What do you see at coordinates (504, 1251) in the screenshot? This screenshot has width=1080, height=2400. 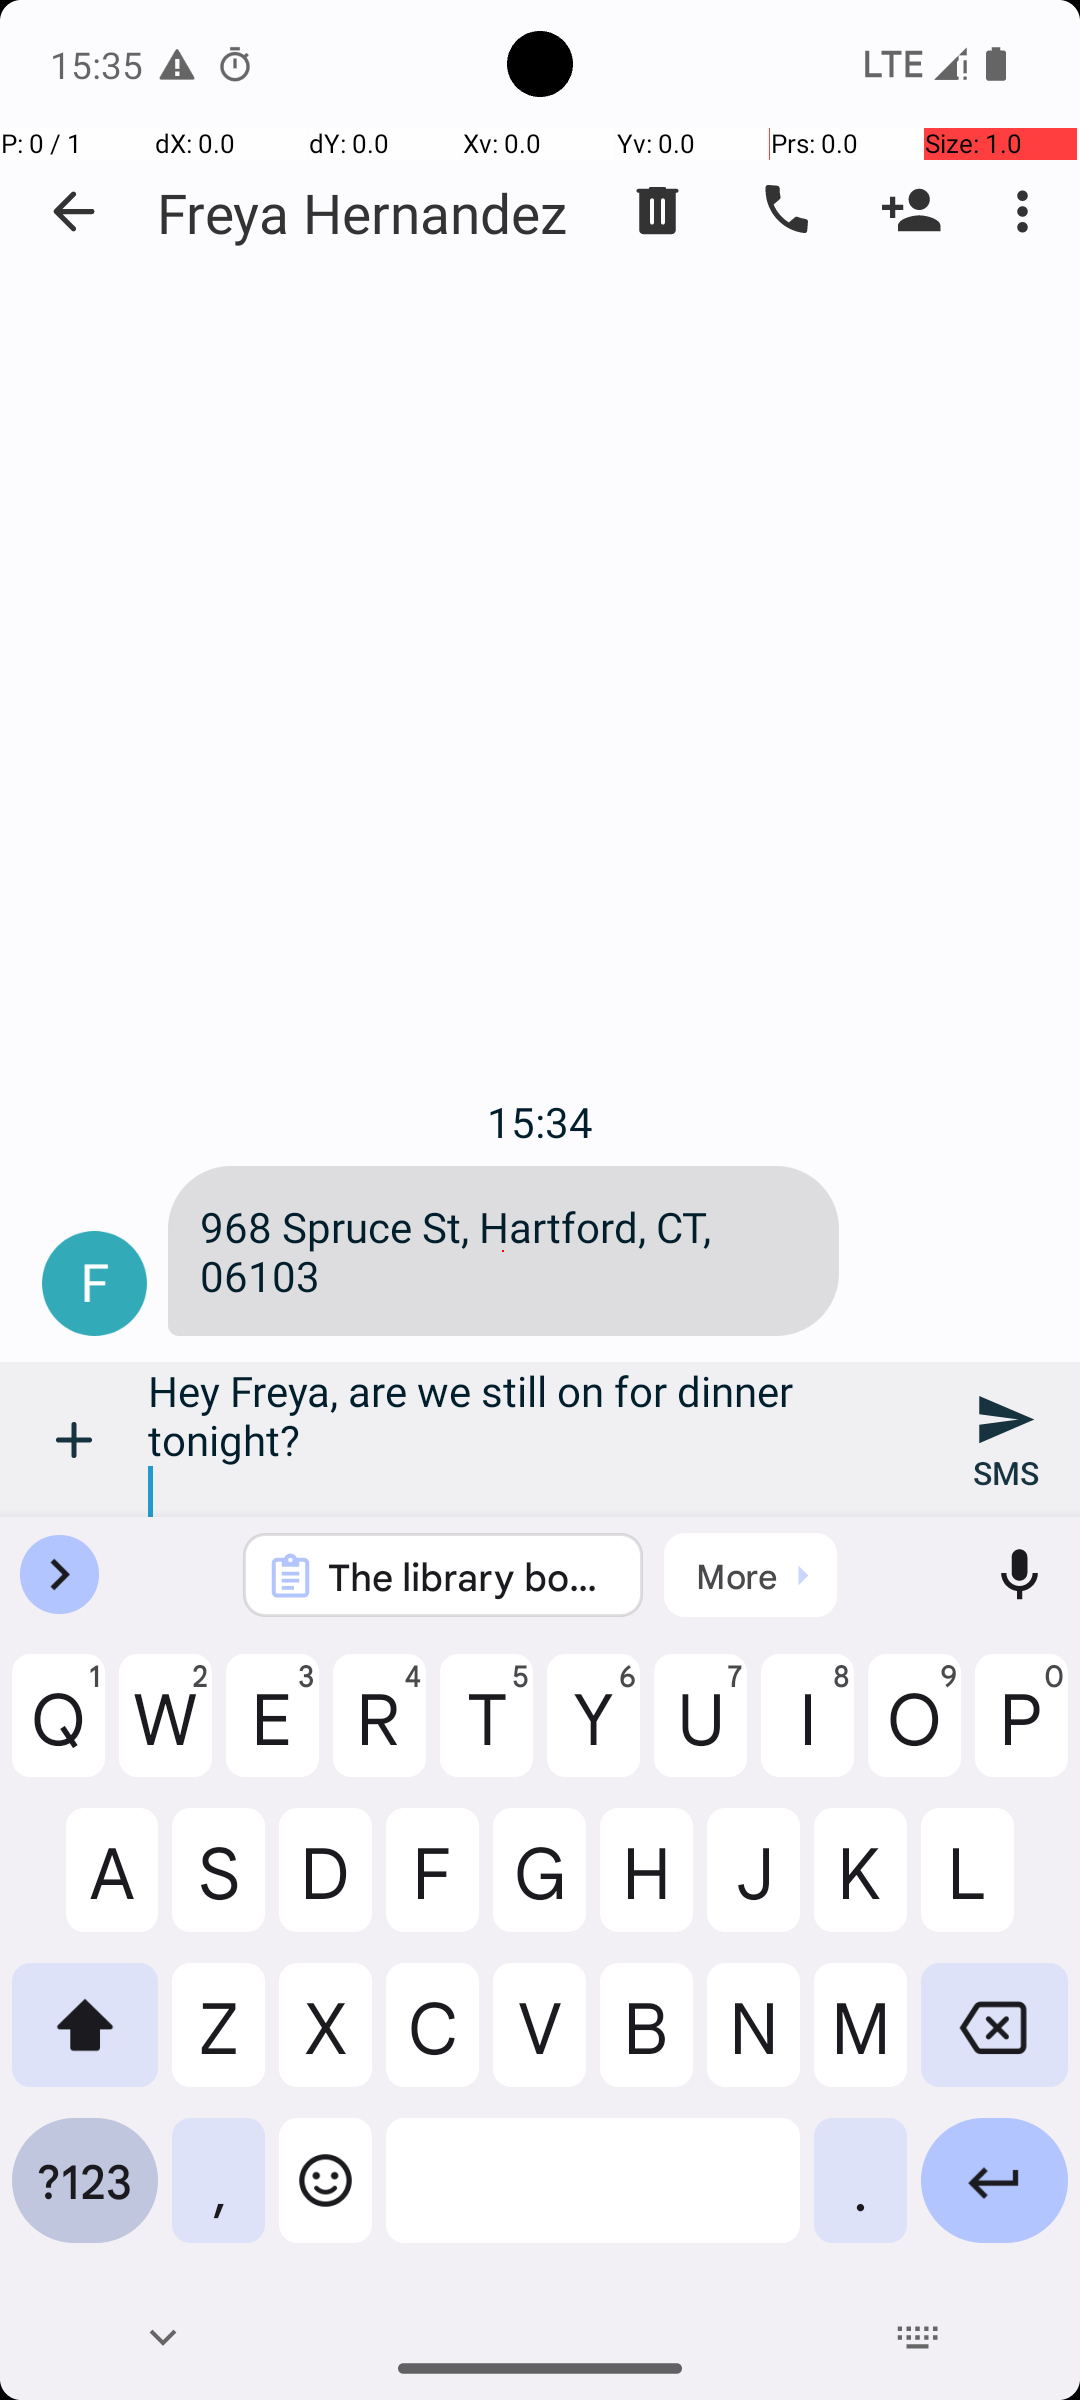 I see `968 Spruce St, Hartford, CT, 06103` at bounding box center [504, 1251].